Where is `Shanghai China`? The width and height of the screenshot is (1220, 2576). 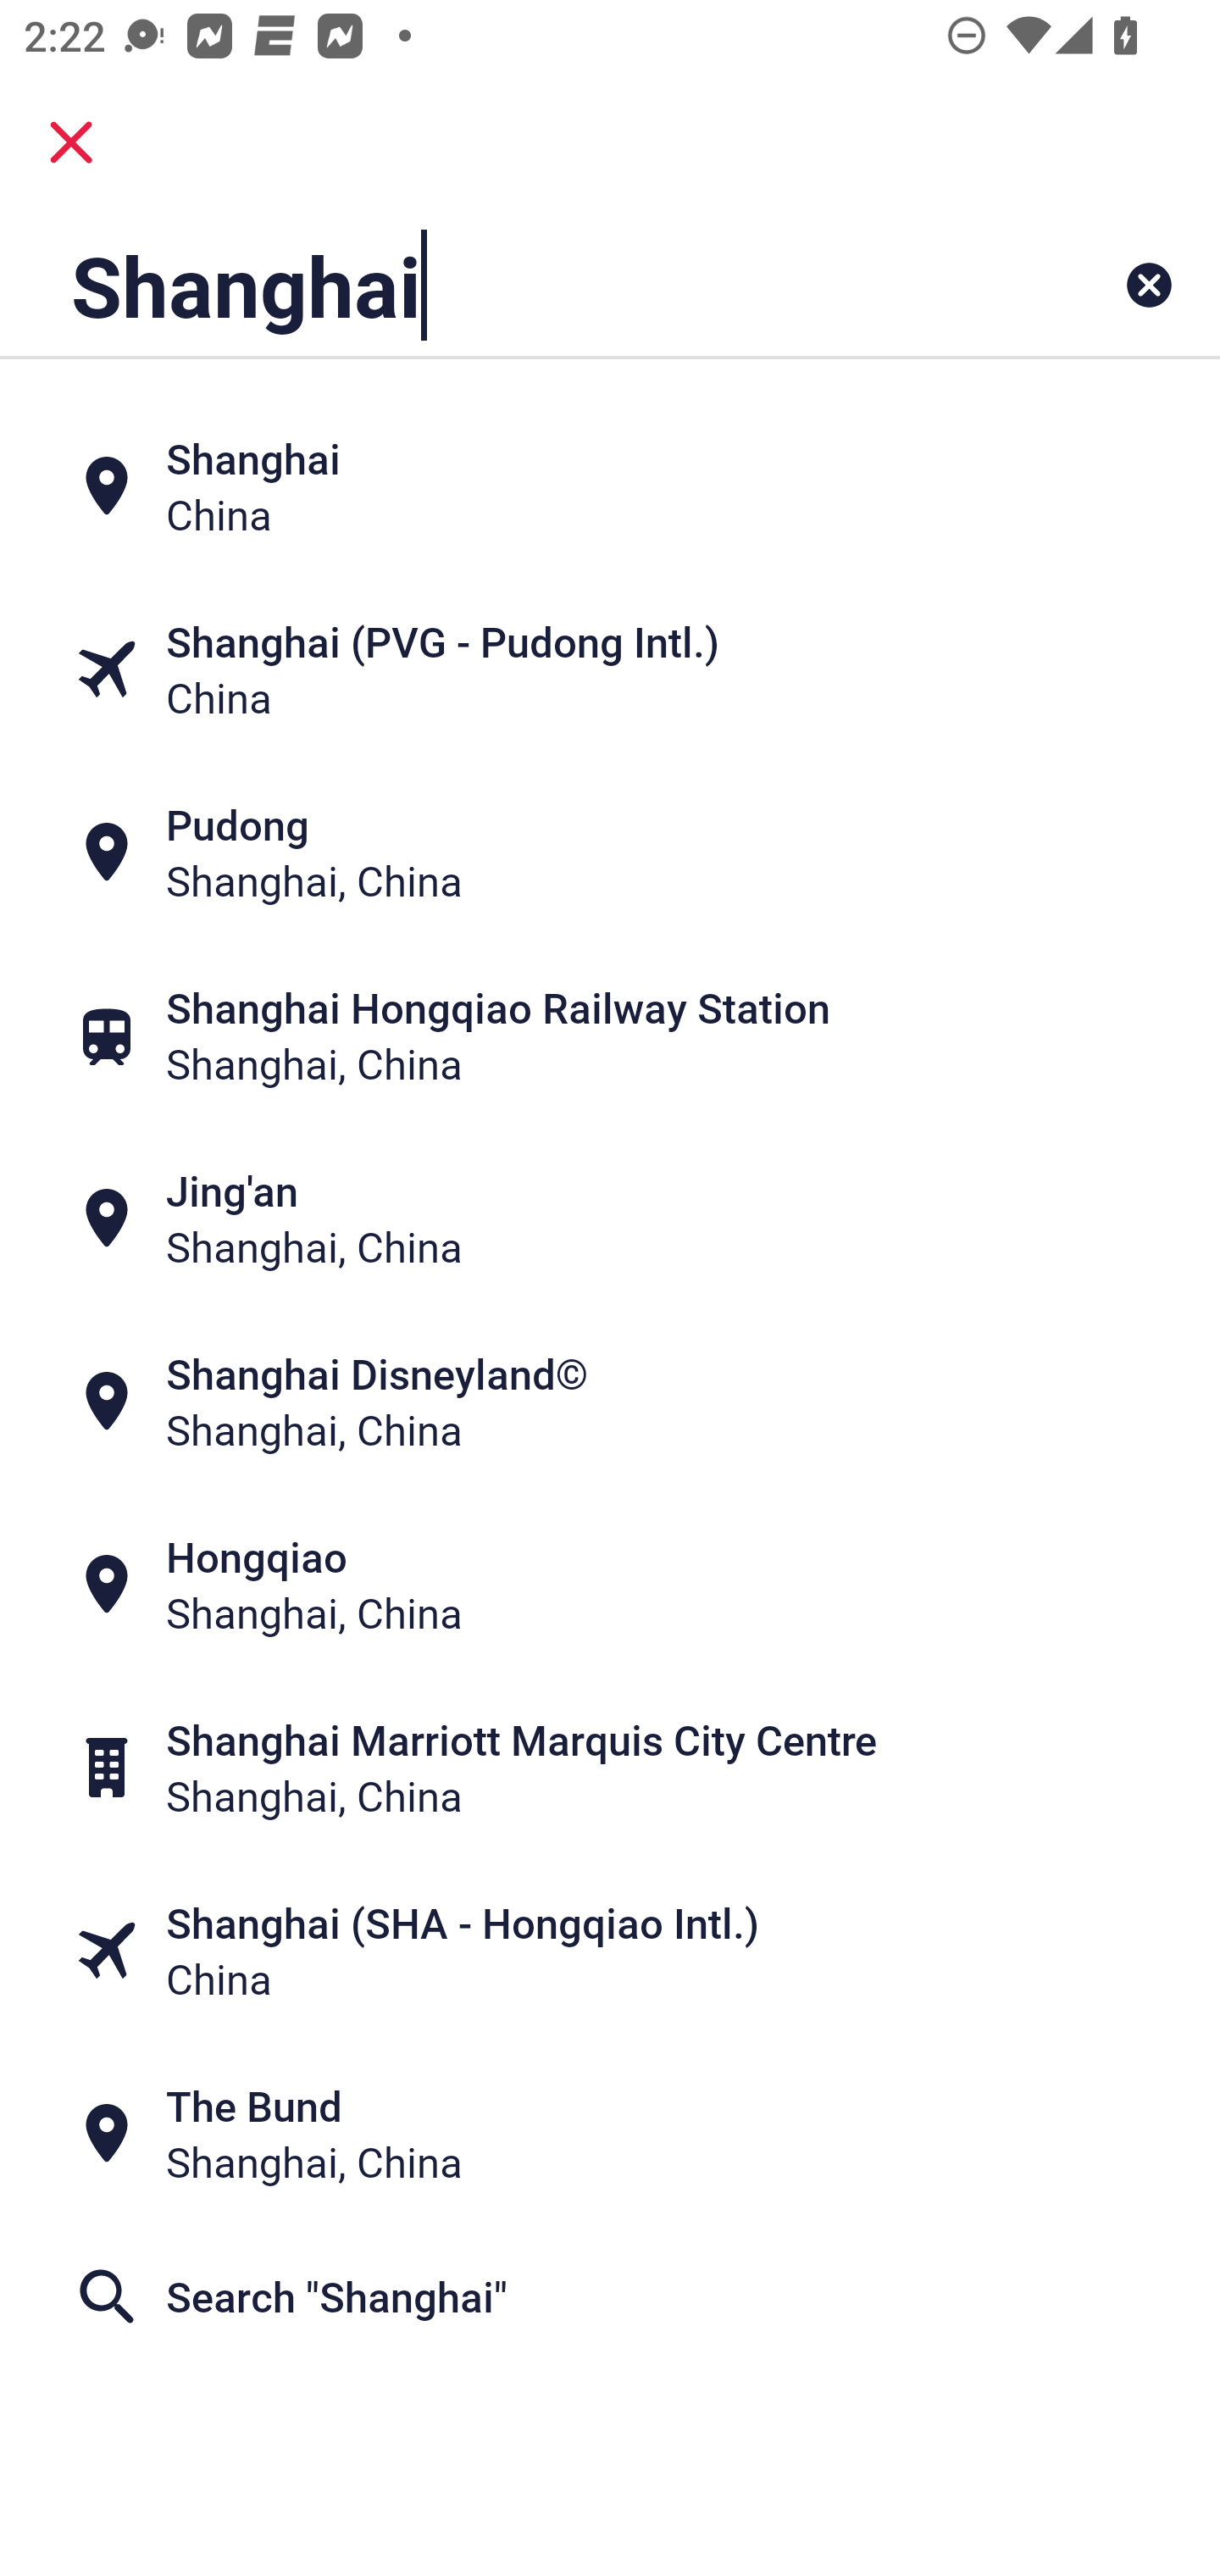 Shanghai China is located at coordinates (610, 485).